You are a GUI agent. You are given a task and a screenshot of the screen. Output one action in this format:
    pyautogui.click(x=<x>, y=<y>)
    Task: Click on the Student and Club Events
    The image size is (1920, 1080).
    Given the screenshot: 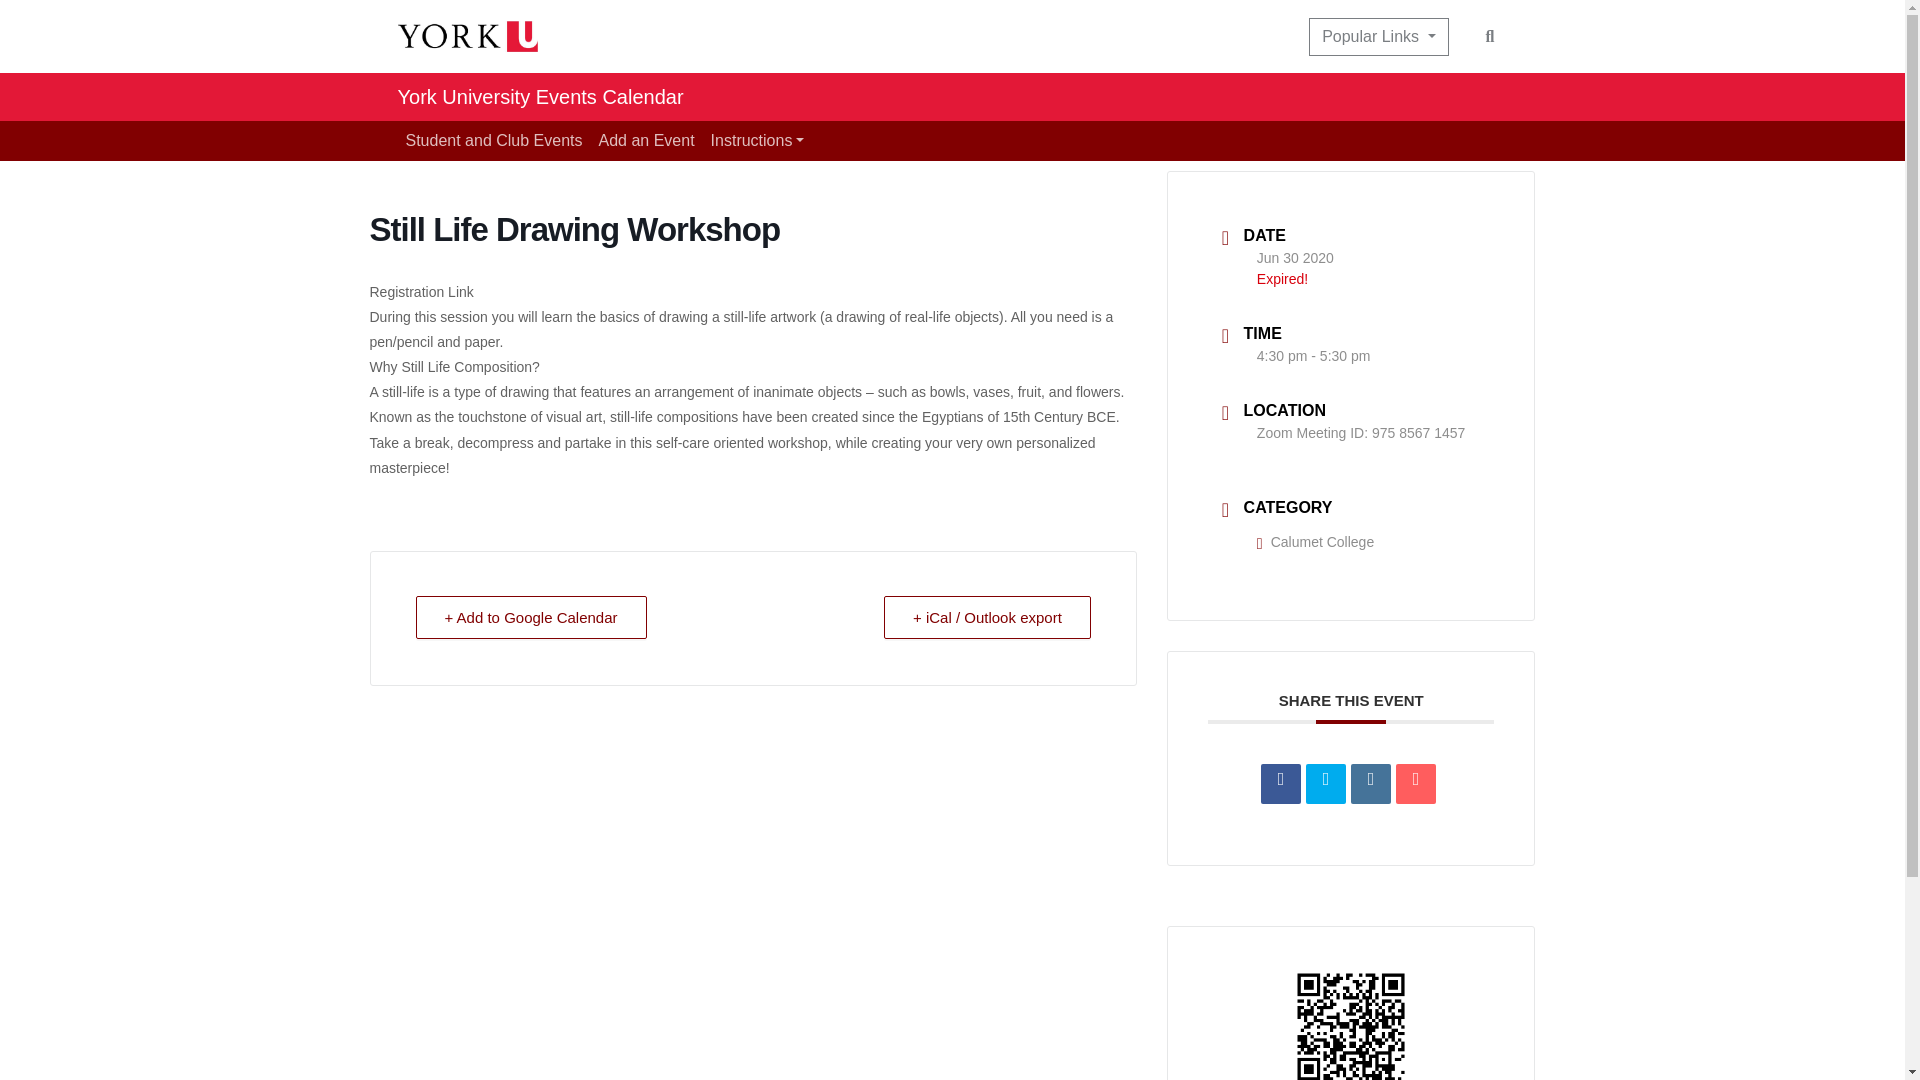 What is the action you would take?
    pyautogui.click(x=494, y=140)
    